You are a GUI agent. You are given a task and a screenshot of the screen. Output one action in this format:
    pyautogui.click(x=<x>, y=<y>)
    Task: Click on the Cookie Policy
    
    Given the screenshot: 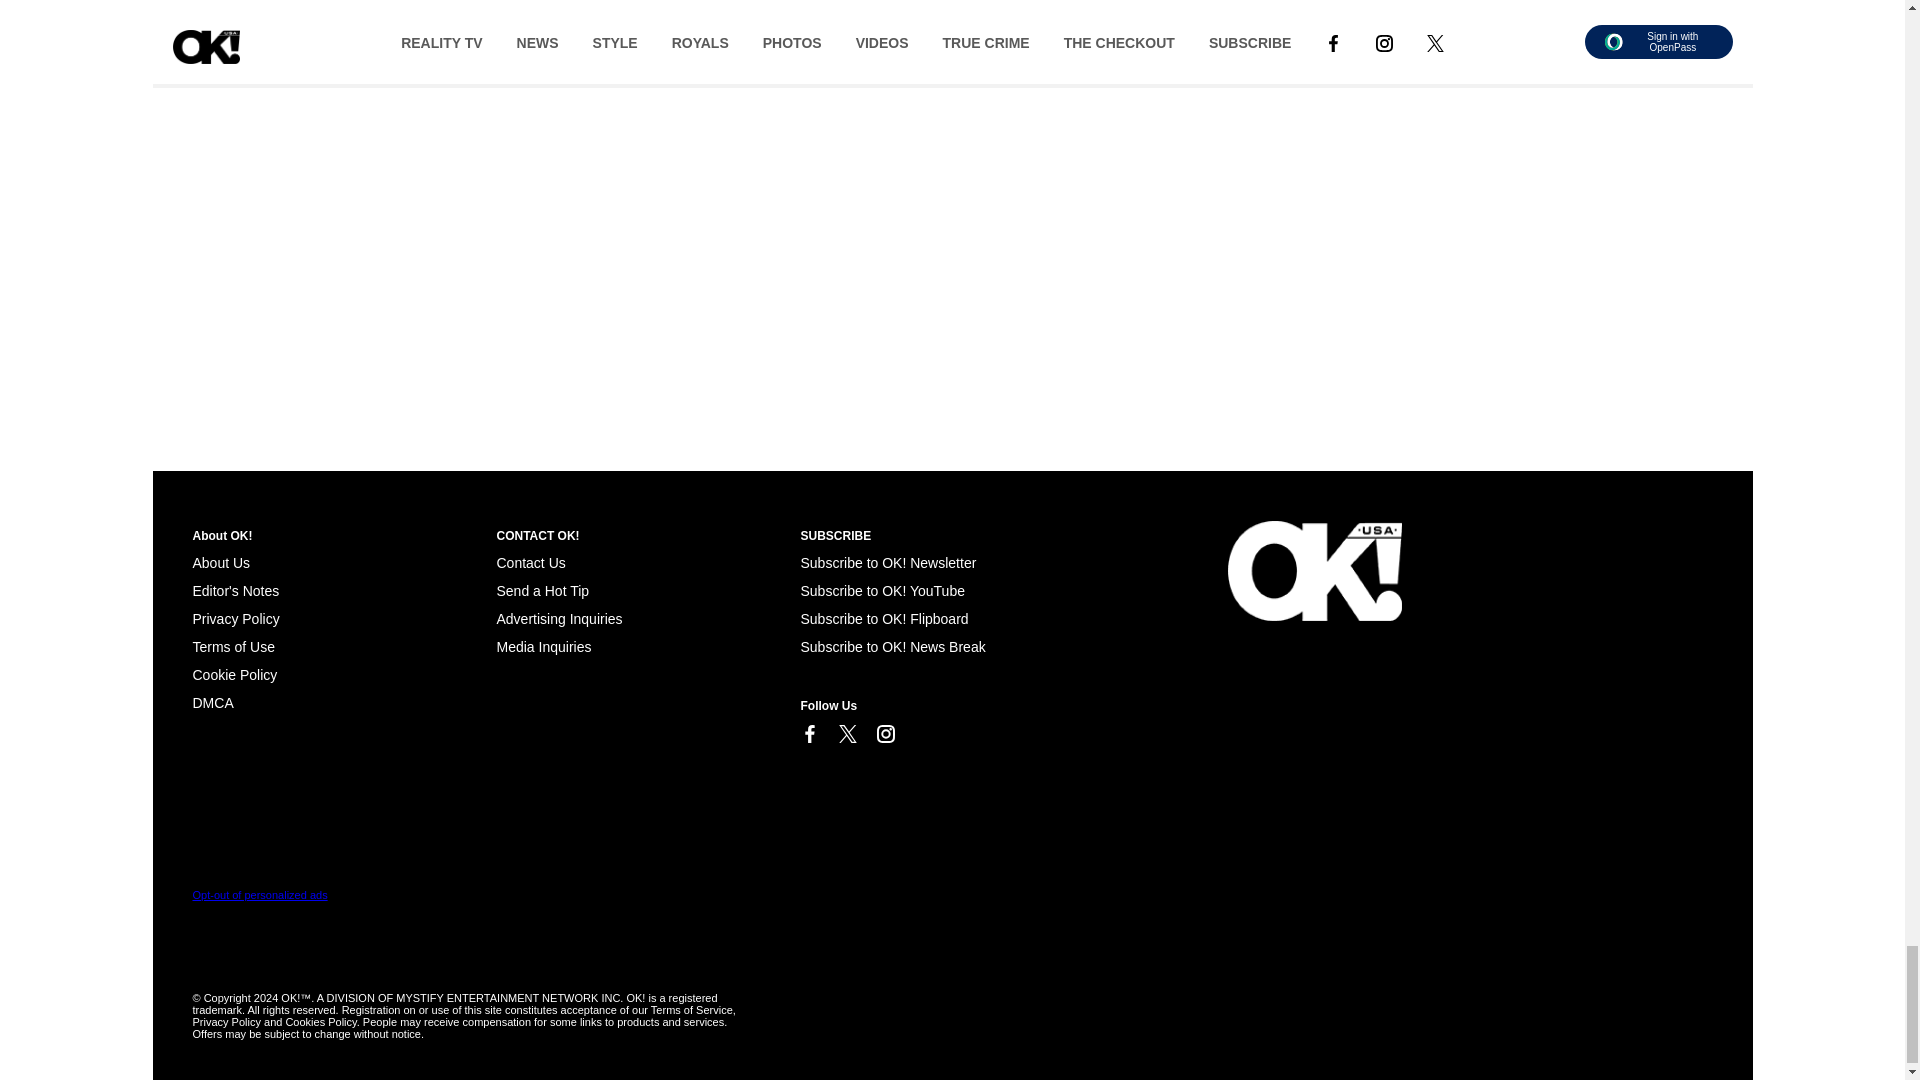 What is the action you would take?
    pyautogui.click(x=212, y=702)
    